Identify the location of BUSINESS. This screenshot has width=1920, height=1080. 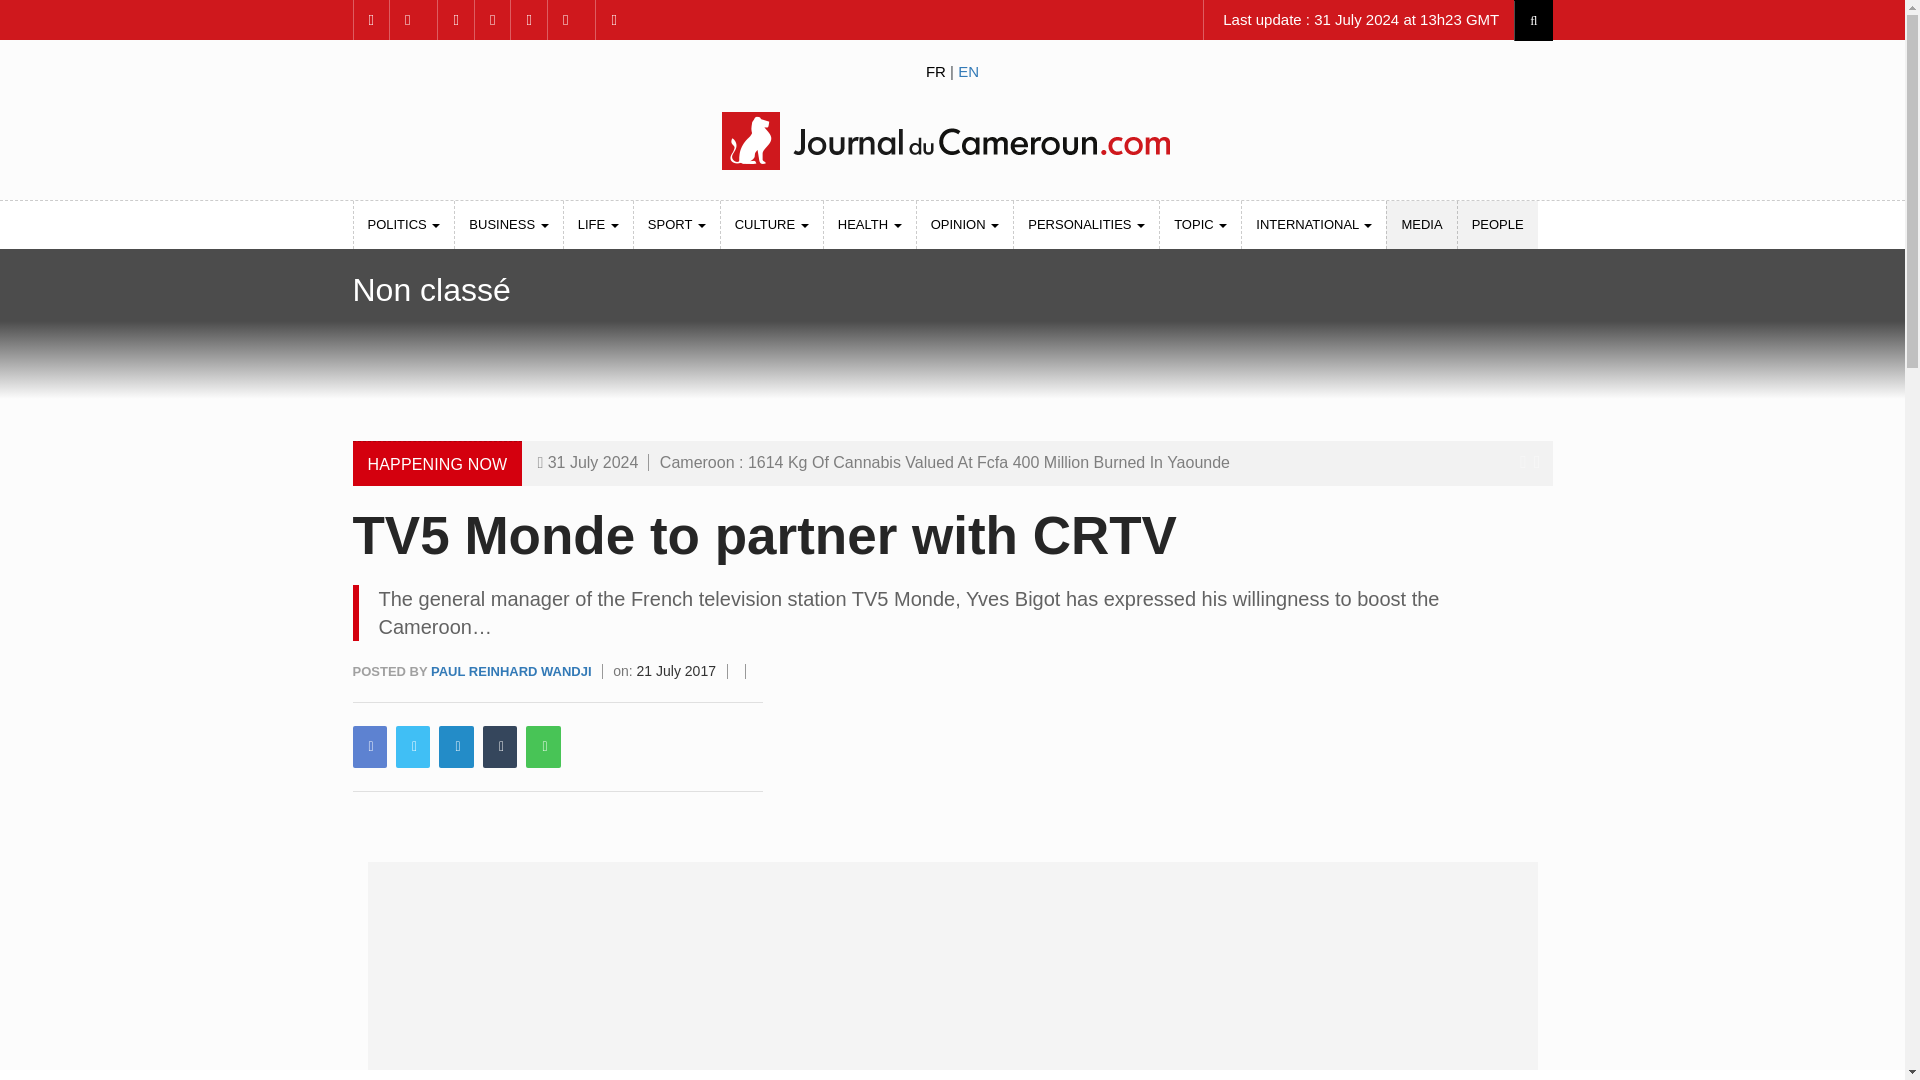
(508, 224).